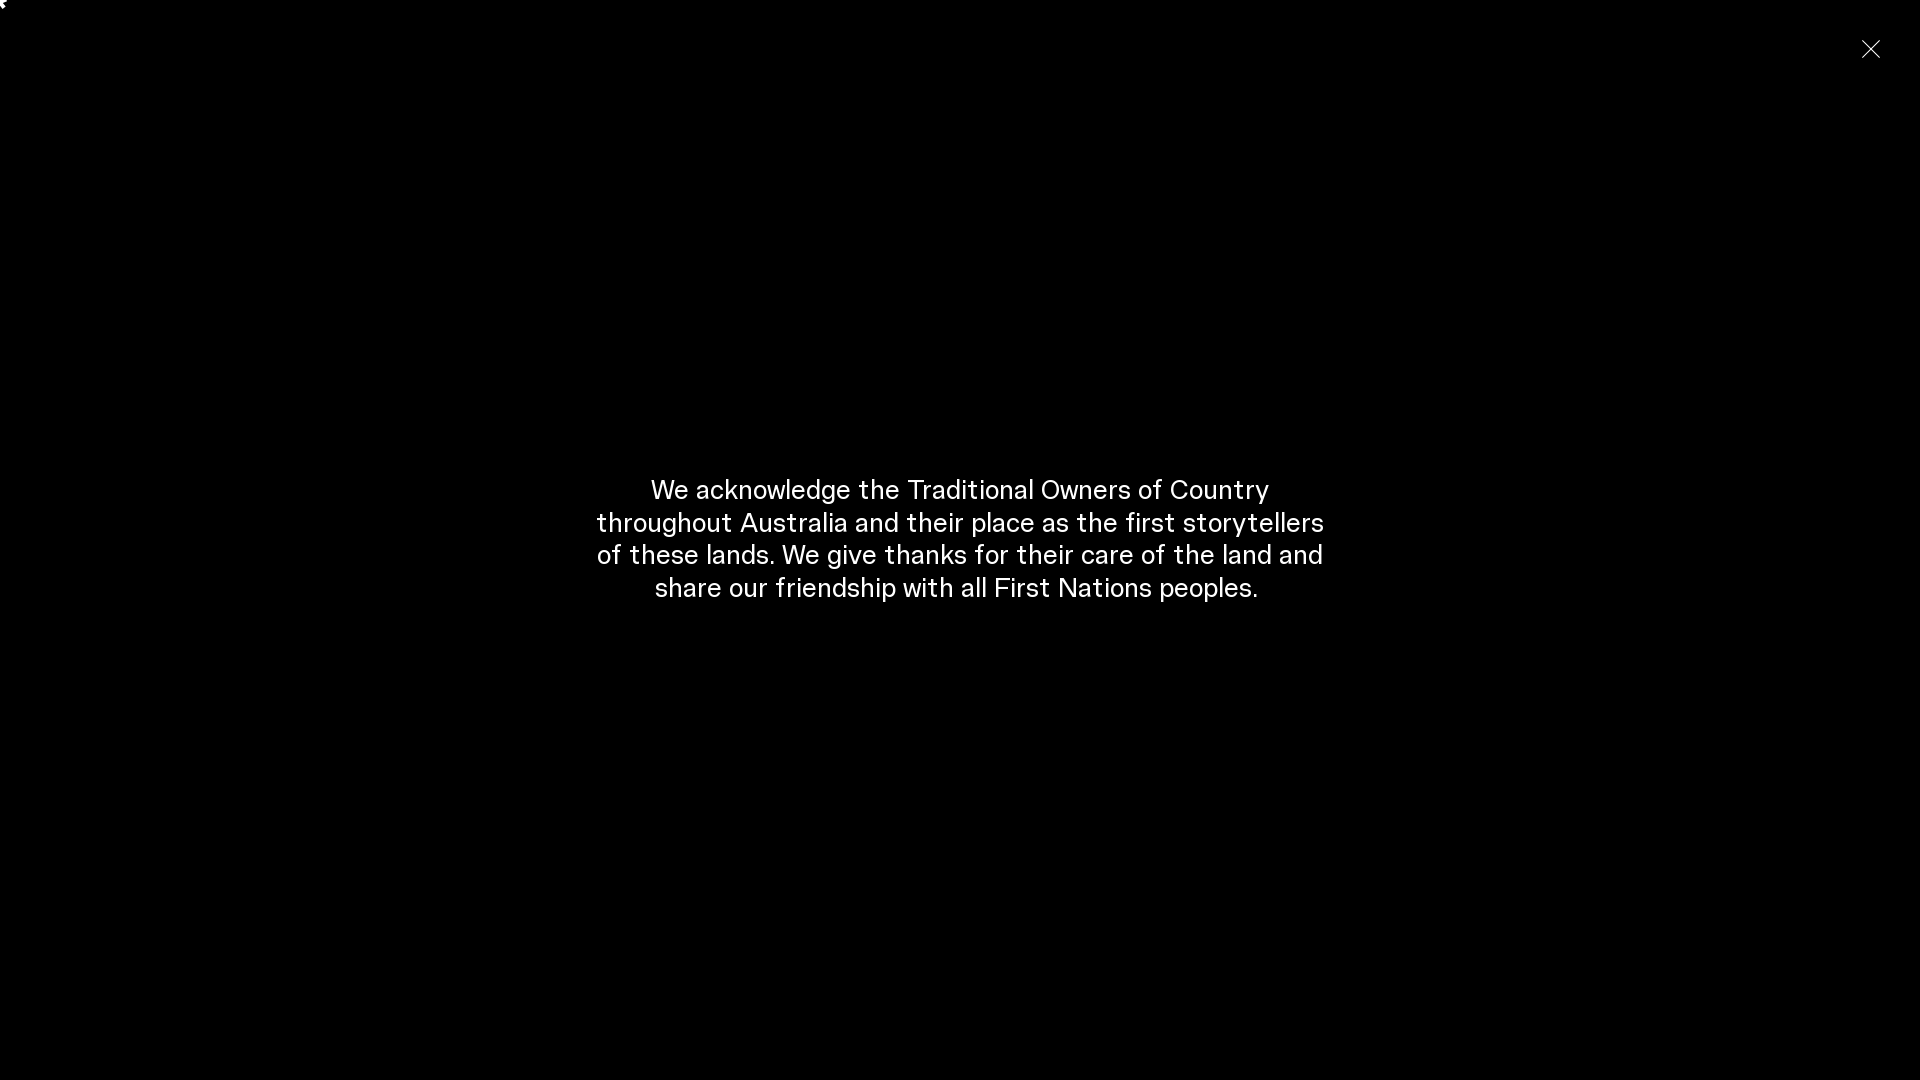  Describe the element at coordinates (405, 252) in the screenshot. I see `INDUSTRY` at that location.